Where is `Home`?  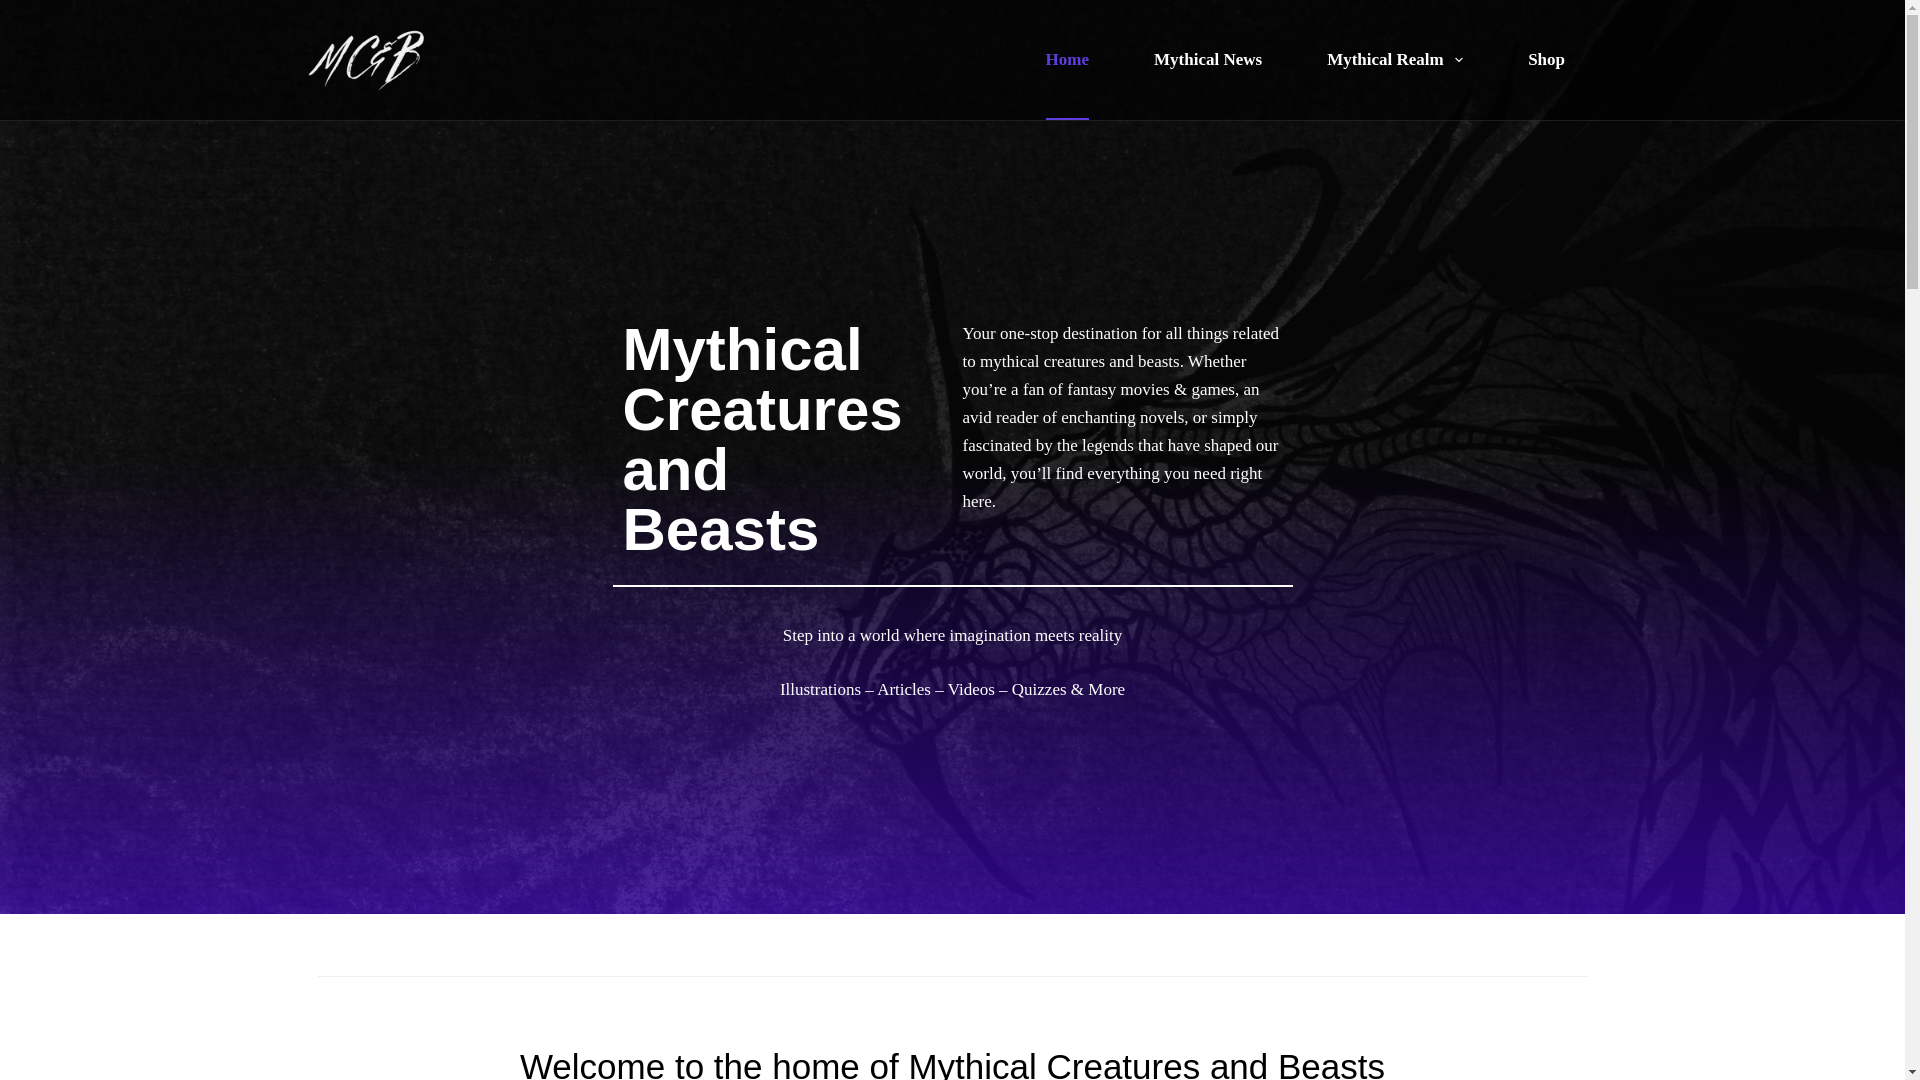
Home is located at coordinates (1067, 60).